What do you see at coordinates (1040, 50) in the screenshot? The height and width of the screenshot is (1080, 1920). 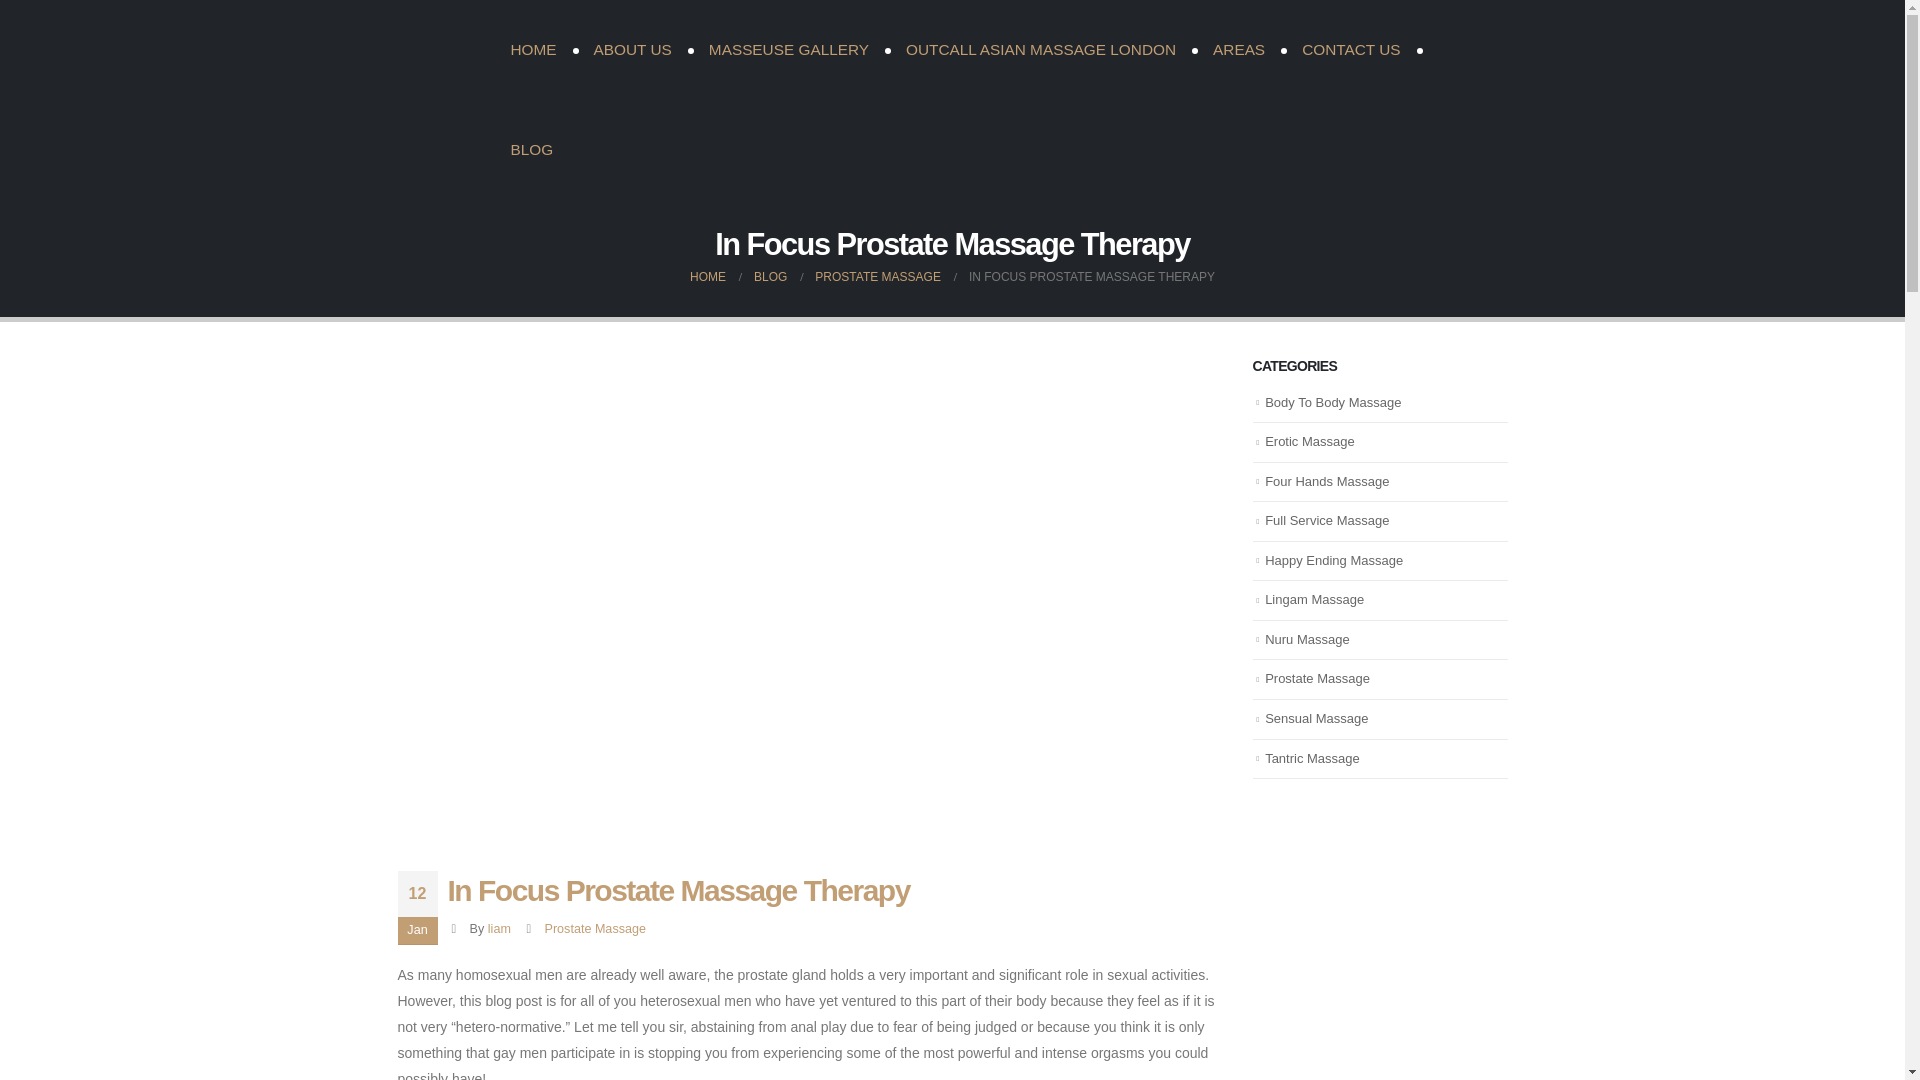 I see `OUTCALL ASIAN MASSAGE LONDON` at bounding box center [1040, 50].